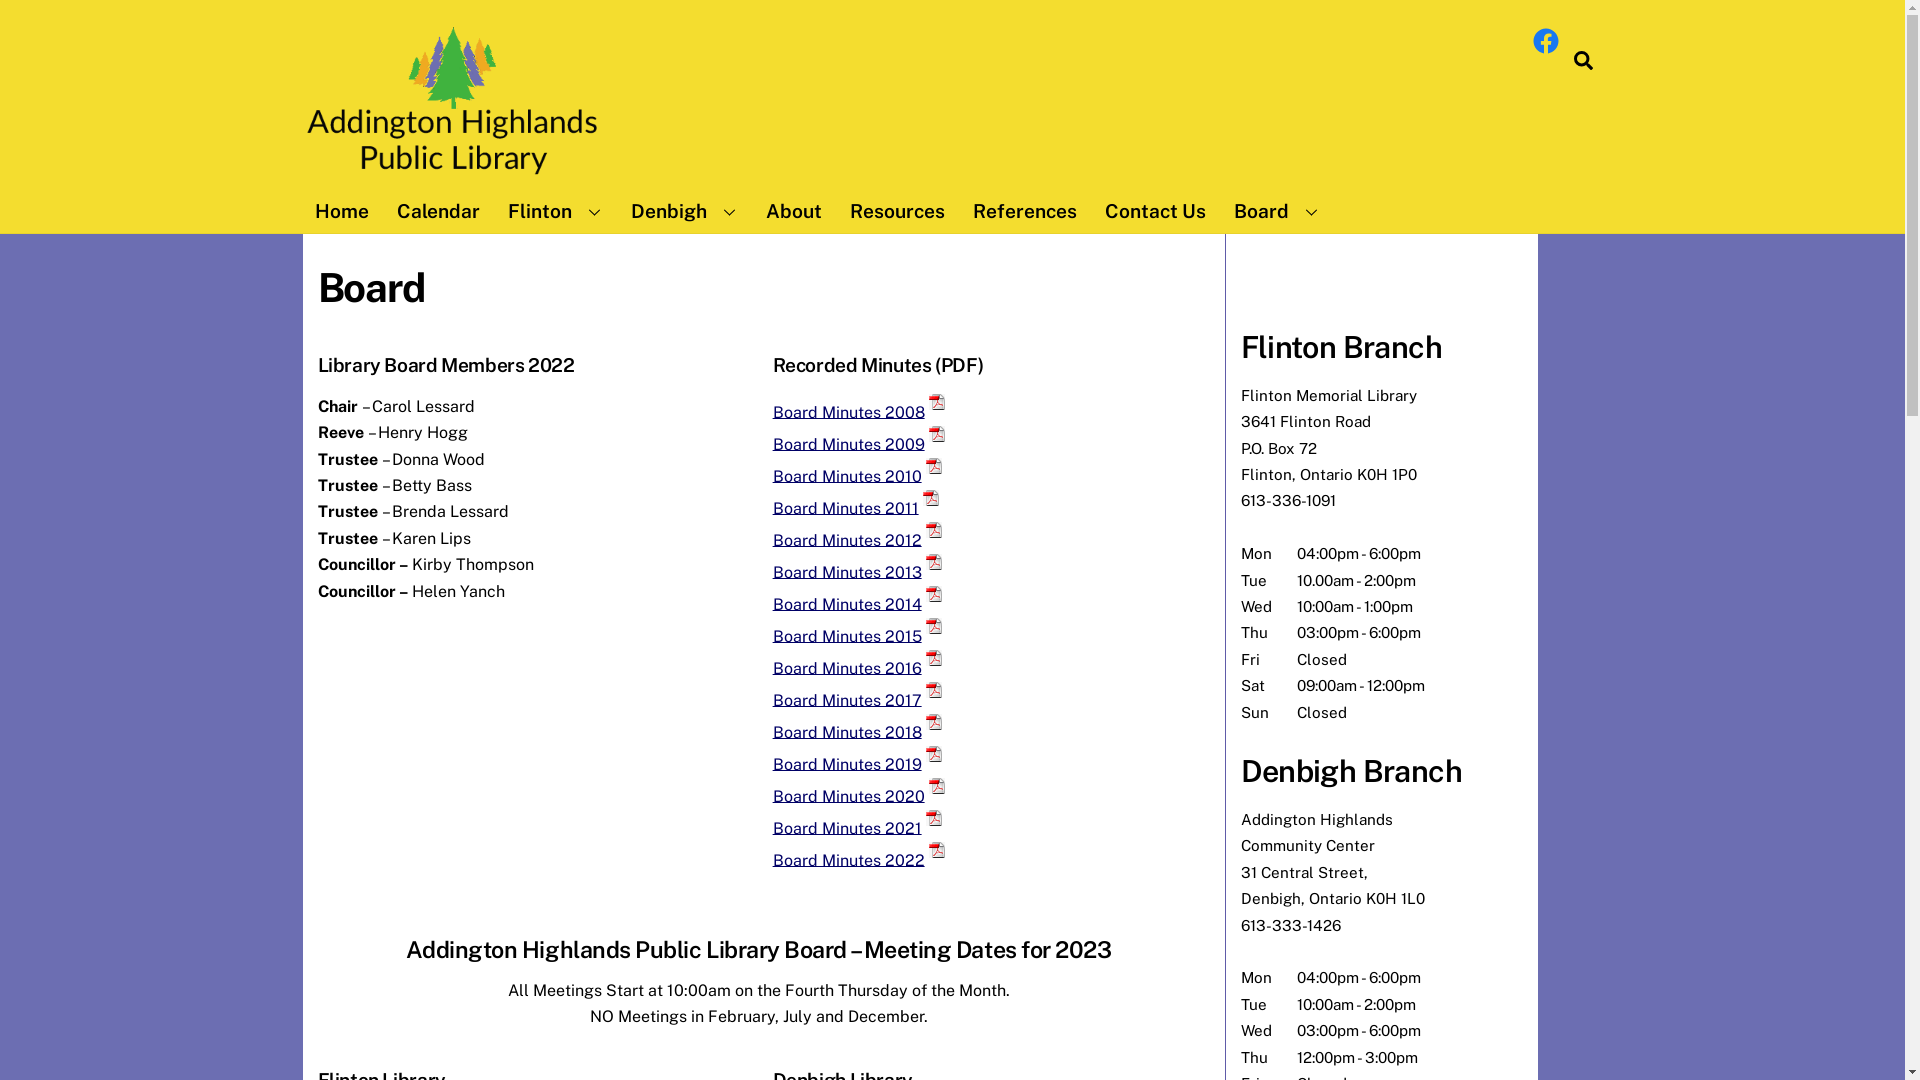 The height and width of the screenshot is (1080, 1920). What do you see at coordinates (849, 444) in the screenshot?
I see `Board Minutes 2009` at bounding box center [849, 444].